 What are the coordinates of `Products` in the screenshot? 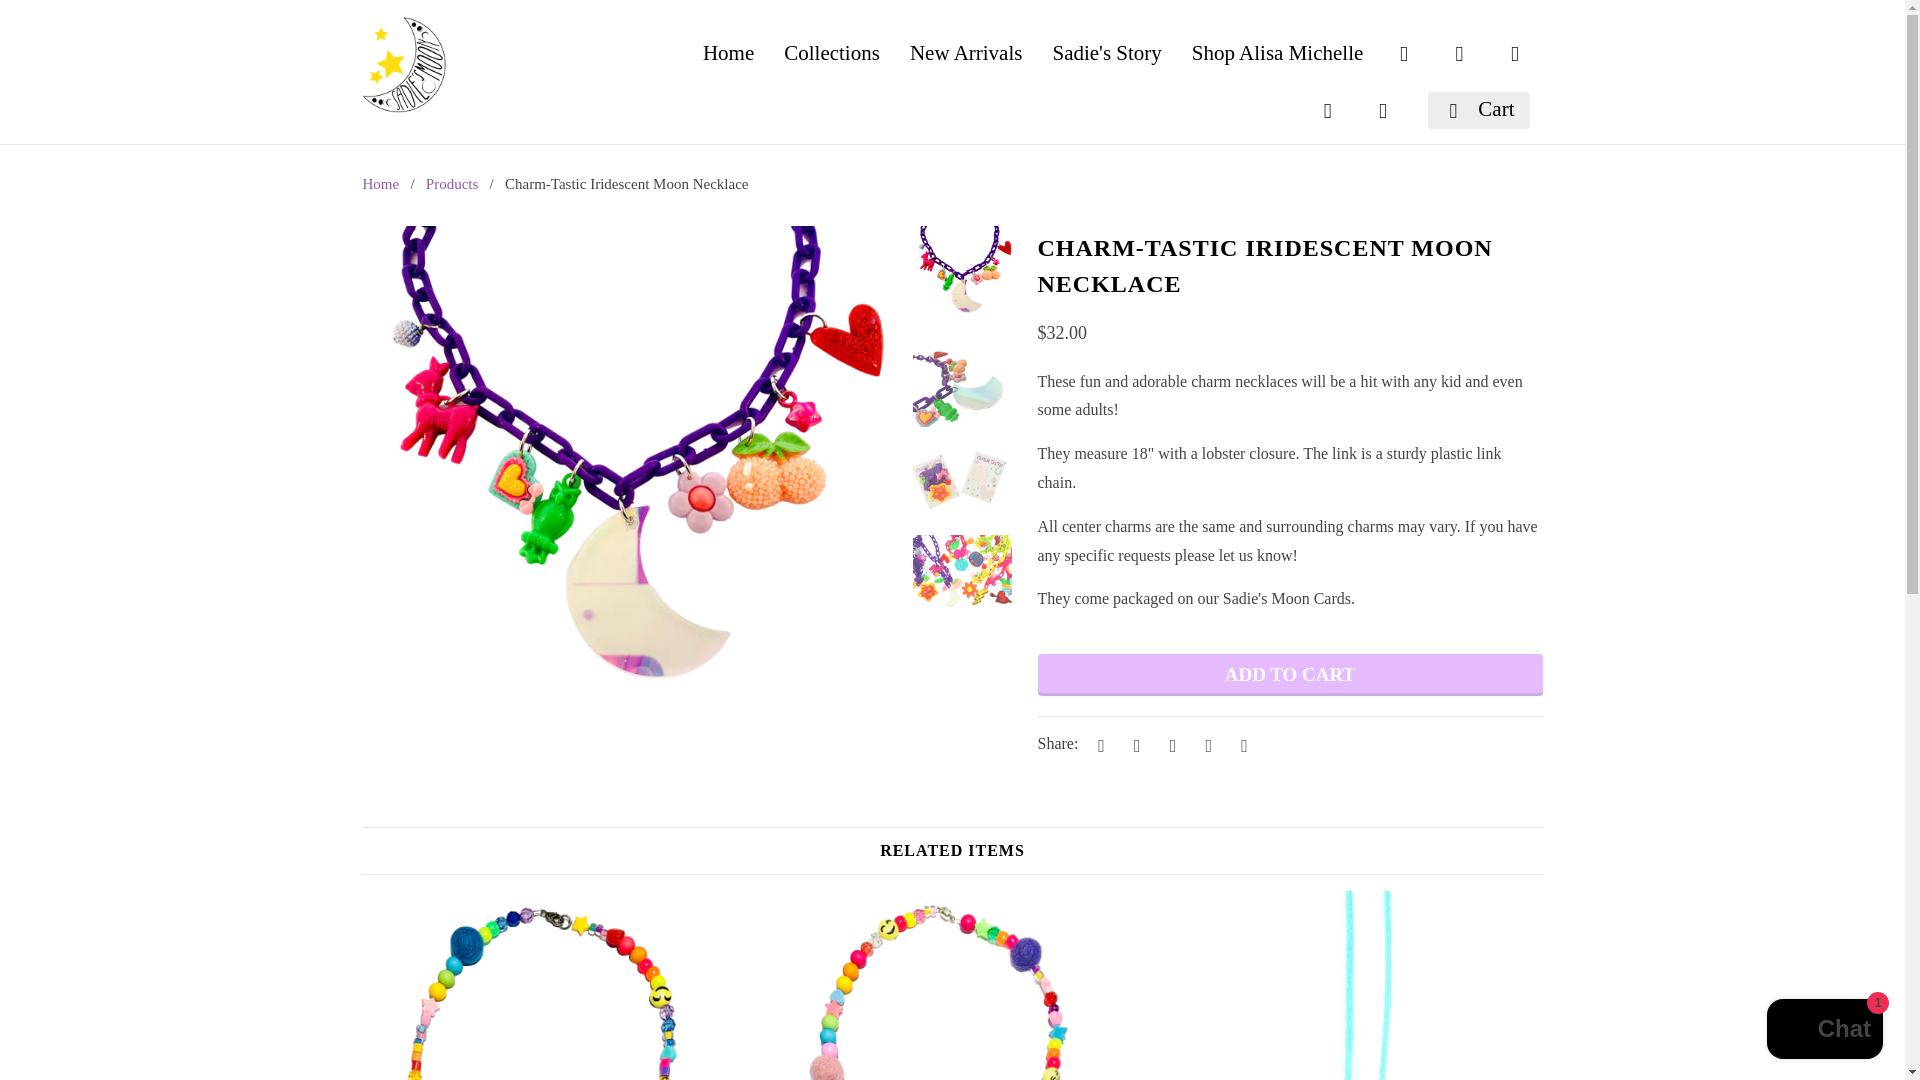 It's located at (452, 184).